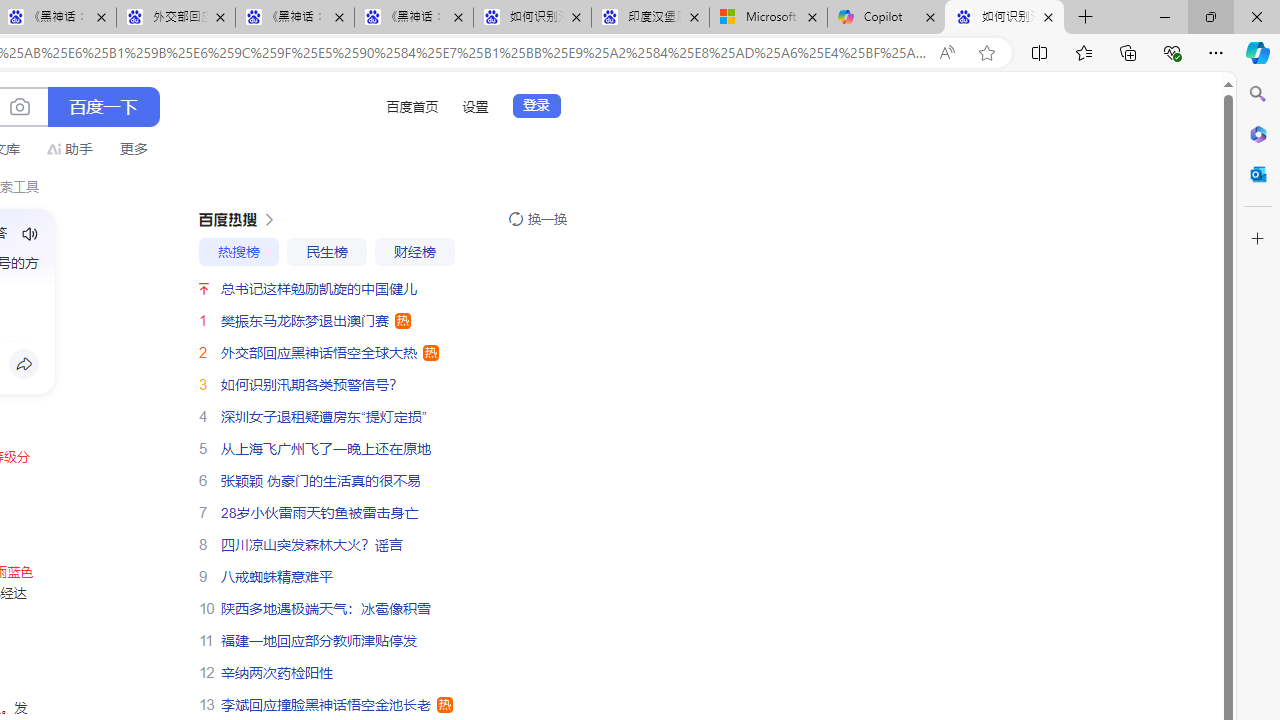 The image size is (1280, 720). I want to click on Browser essentials, so click(1172, 52).